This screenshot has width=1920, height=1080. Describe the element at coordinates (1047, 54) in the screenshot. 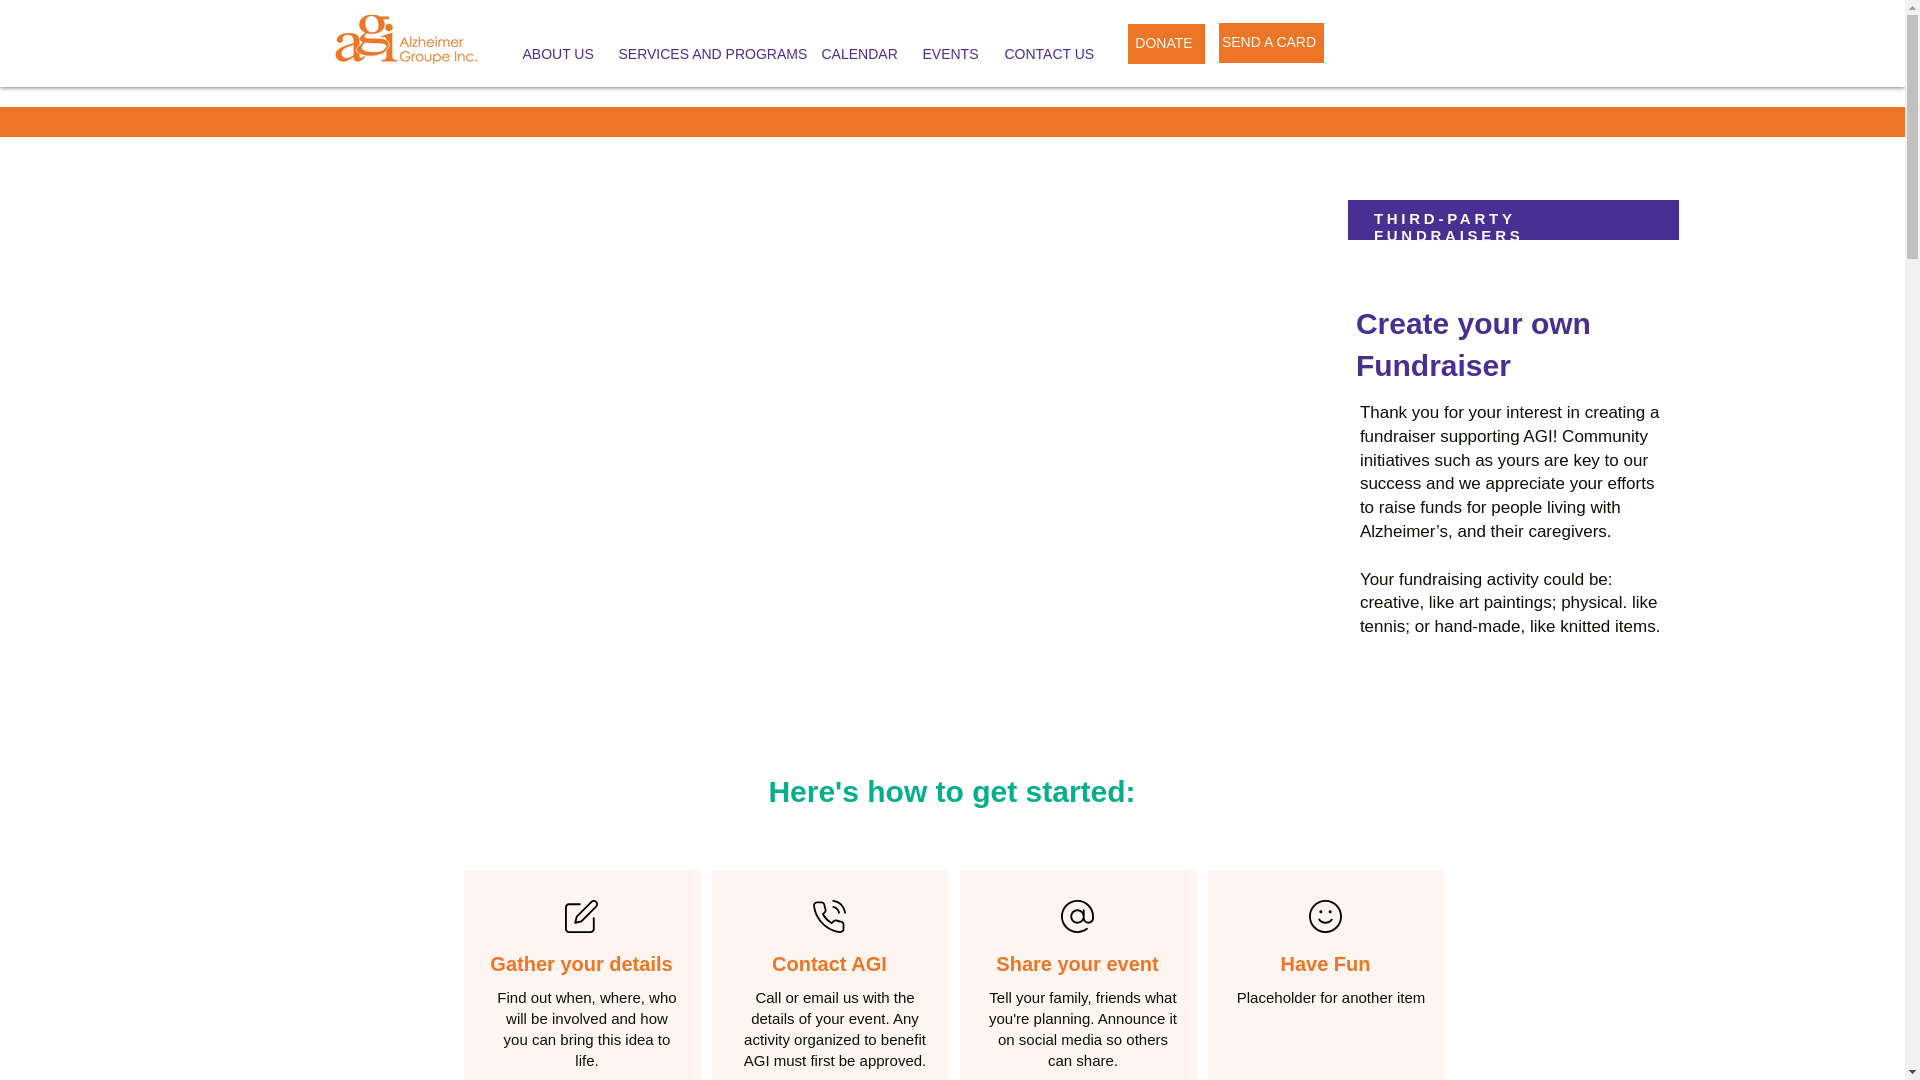

I see `CONTACT US` at that location.